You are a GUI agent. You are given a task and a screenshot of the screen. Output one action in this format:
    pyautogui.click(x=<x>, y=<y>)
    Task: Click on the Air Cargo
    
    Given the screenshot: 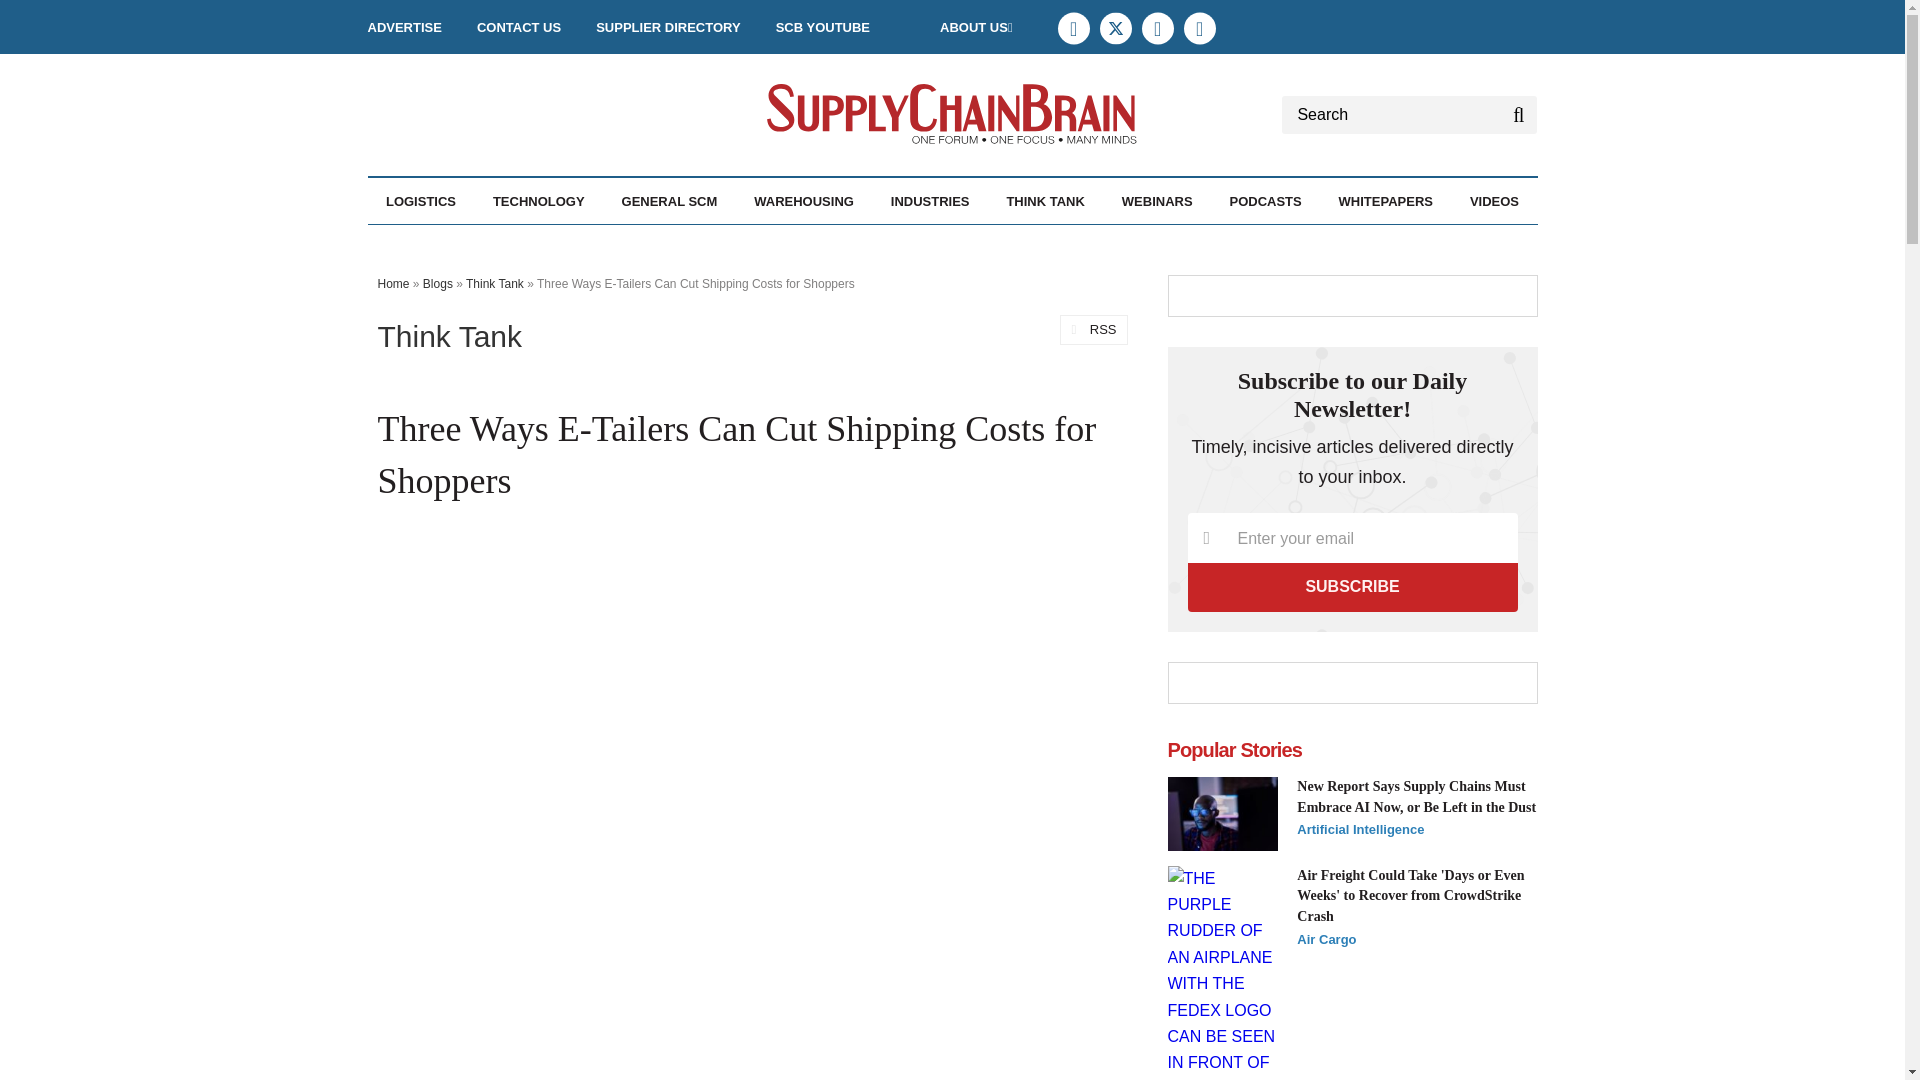 What is the action you would take?
    pyautogui.click(x=485, y=244)
    